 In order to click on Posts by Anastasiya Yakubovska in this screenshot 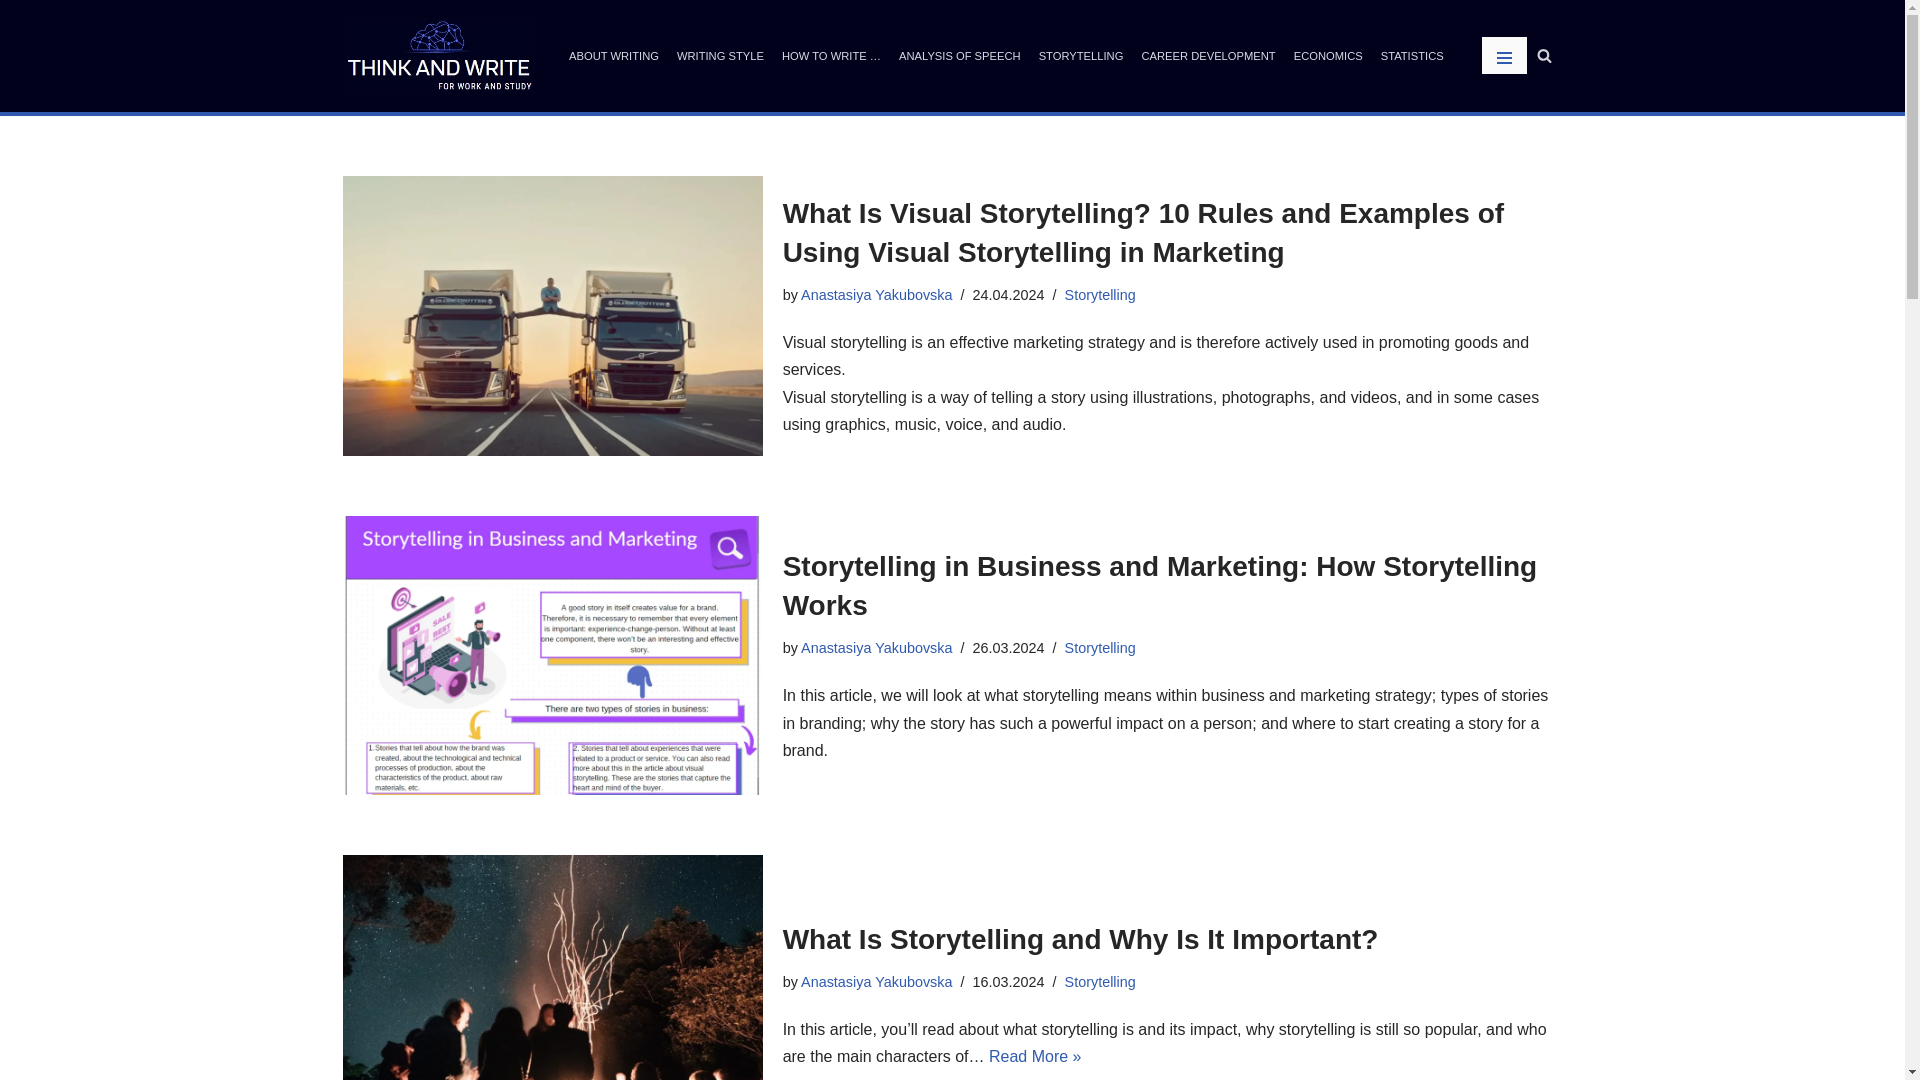, I will do `click(876, 295)`.